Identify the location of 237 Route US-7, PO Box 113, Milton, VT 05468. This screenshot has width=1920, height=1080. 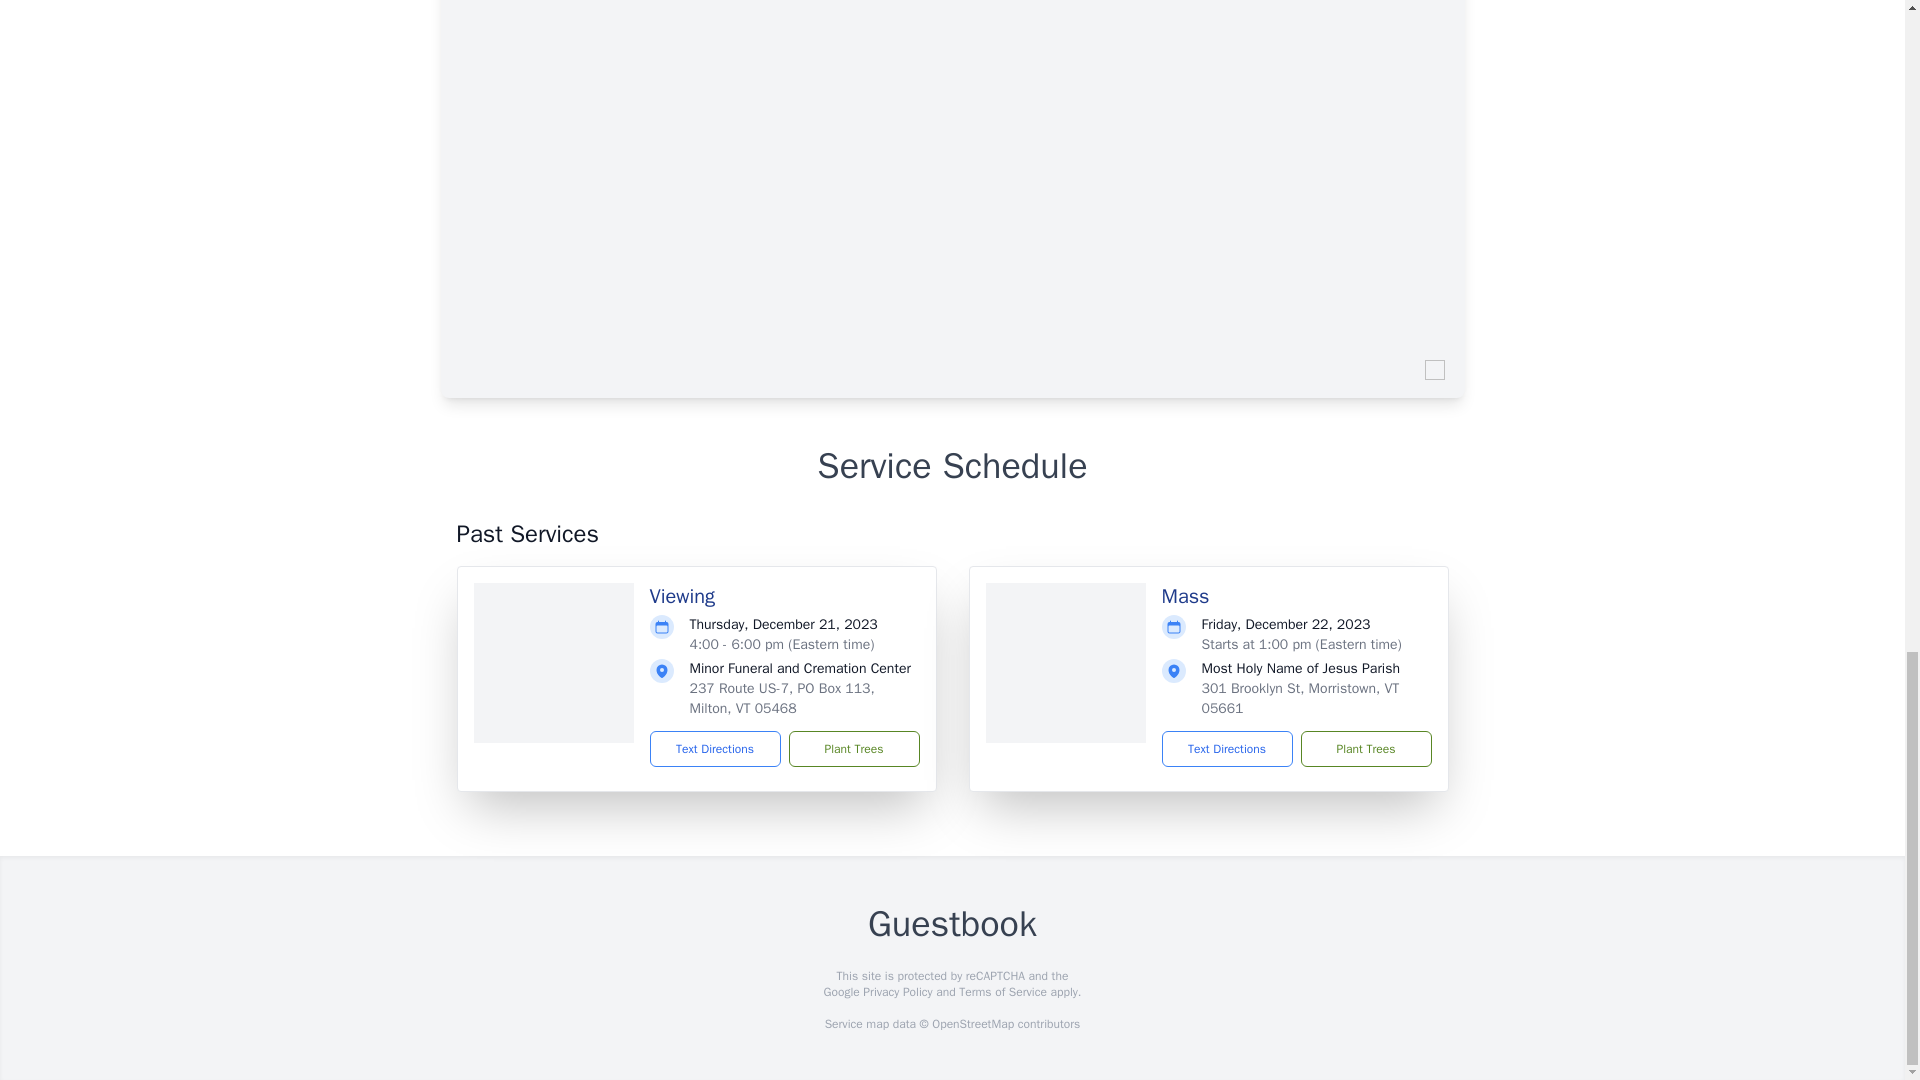
(782, 698).